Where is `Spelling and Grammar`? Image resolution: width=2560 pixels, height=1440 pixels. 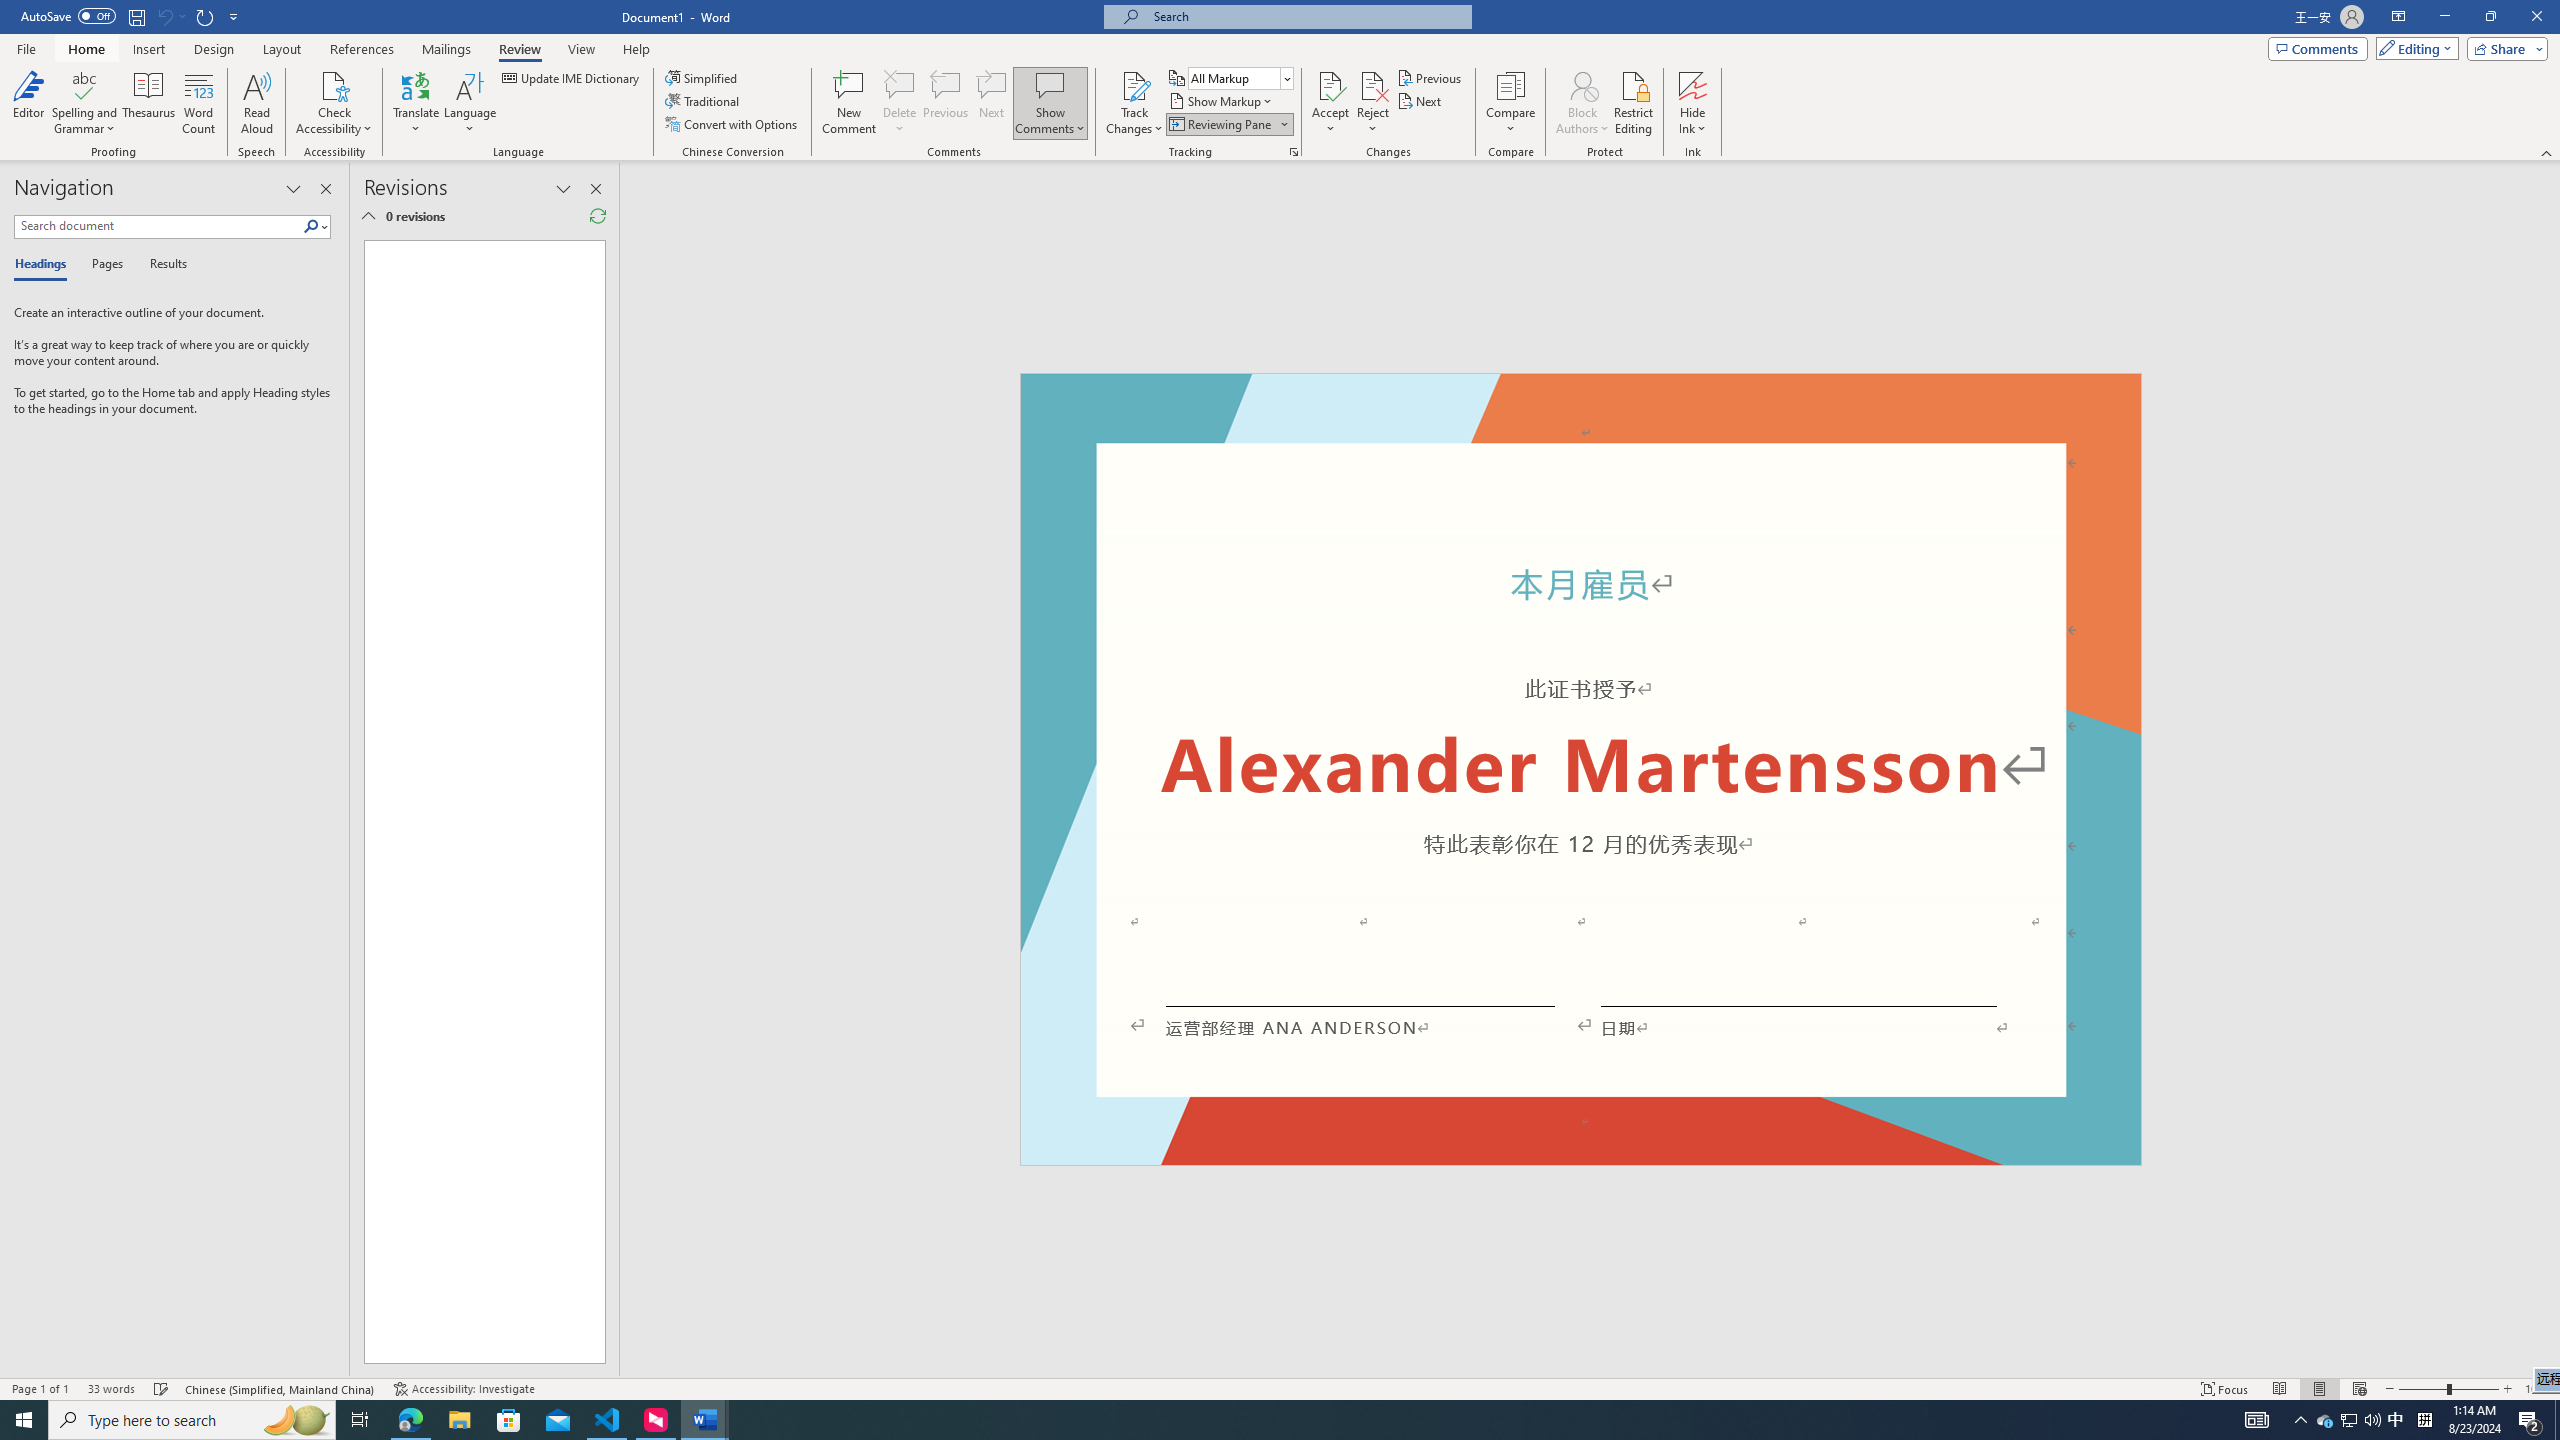
Spelling and Grammar is located at coordinates (86, 103).